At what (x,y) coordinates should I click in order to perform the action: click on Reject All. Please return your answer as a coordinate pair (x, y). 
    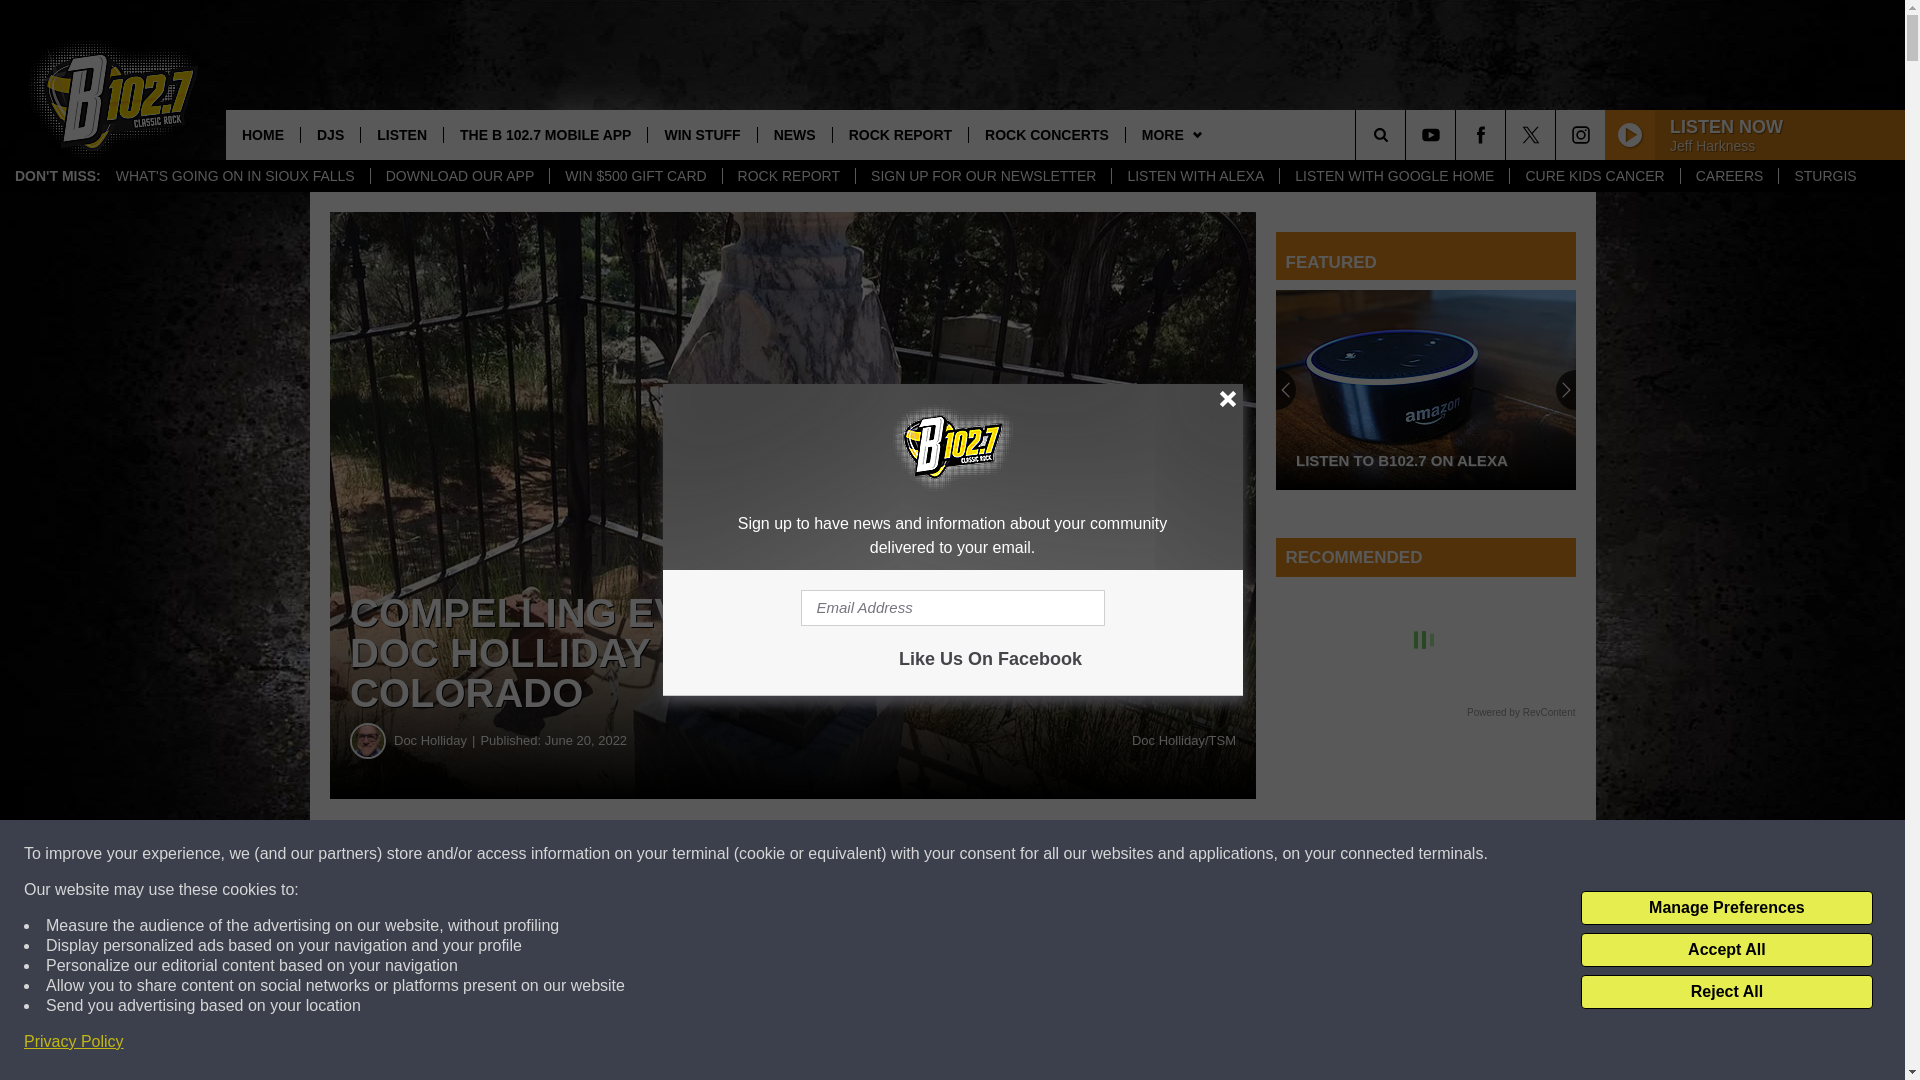
    Looking at the image, I should click on (1726, 992).